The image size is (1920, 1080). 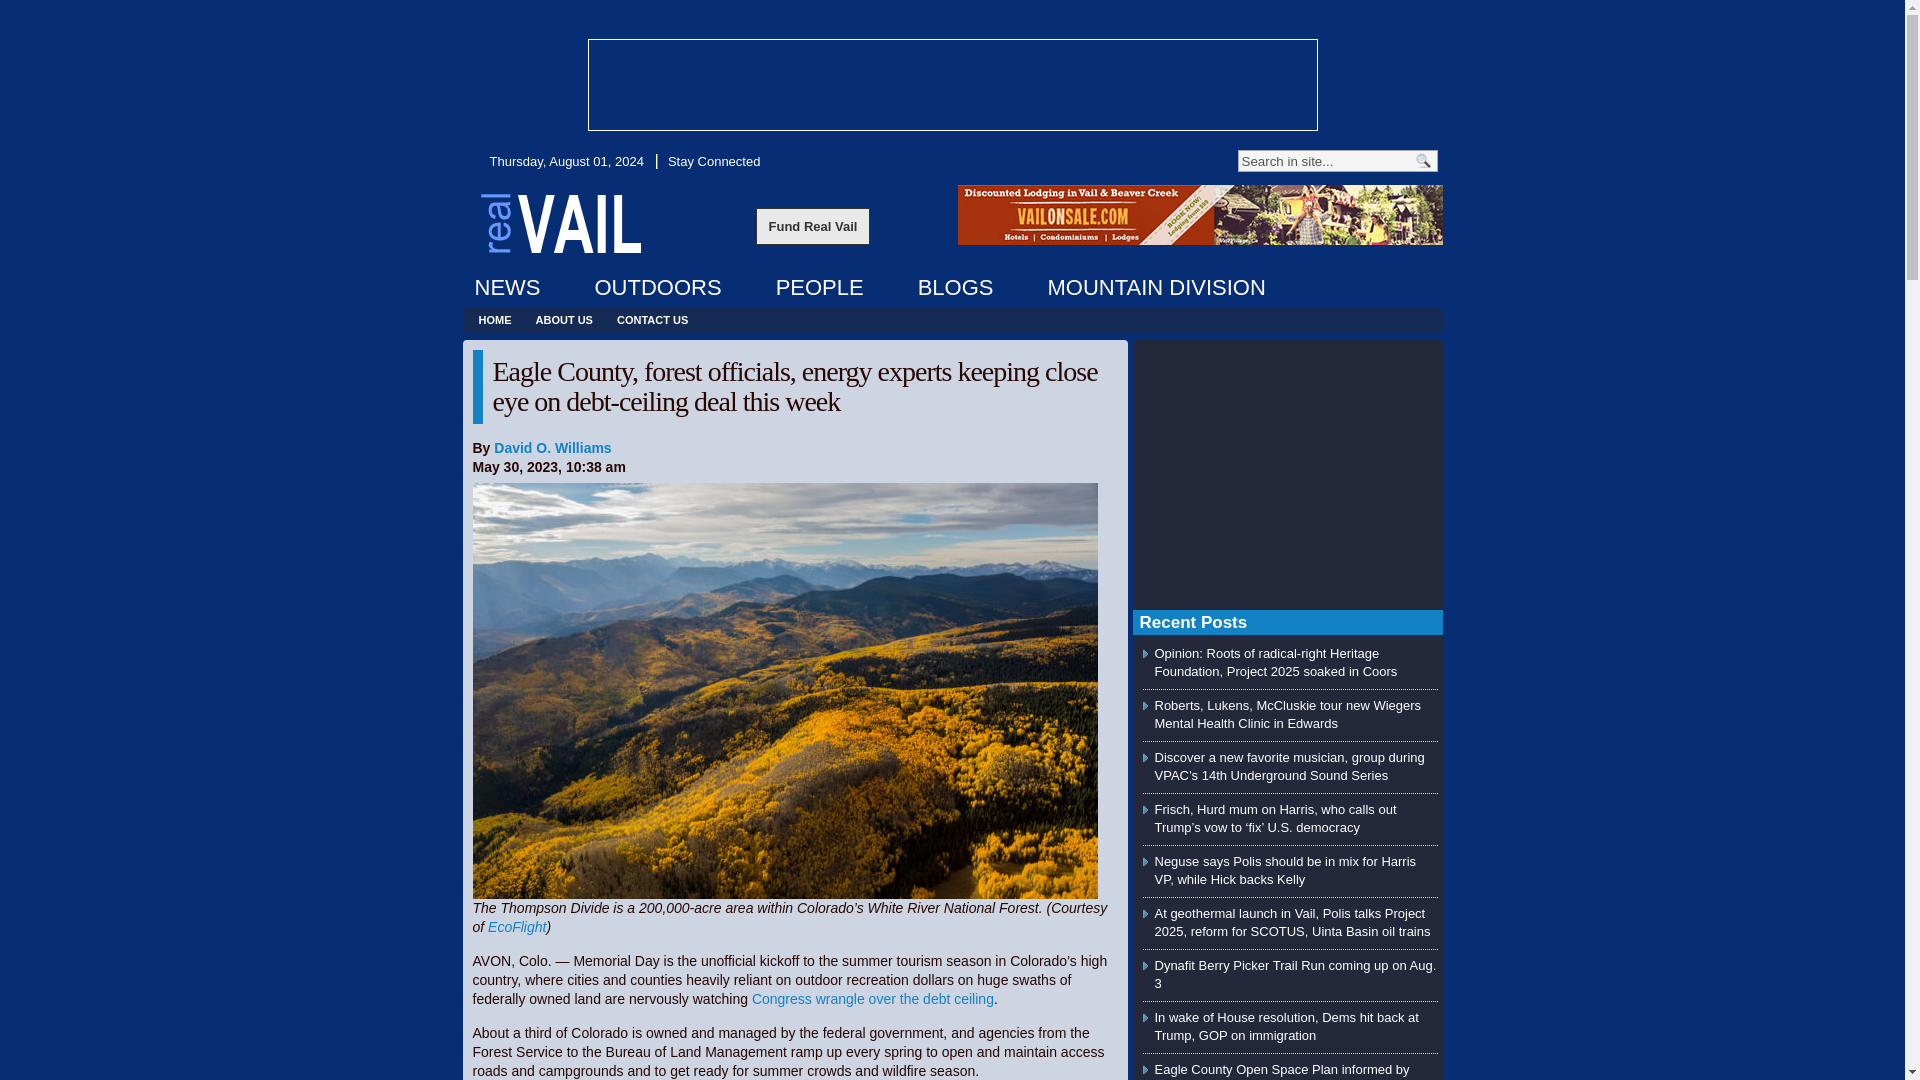 What do you see at coordinates (820, 287) in the screenshot?
I see `PEOPLE` at bounding box center [820, 287].